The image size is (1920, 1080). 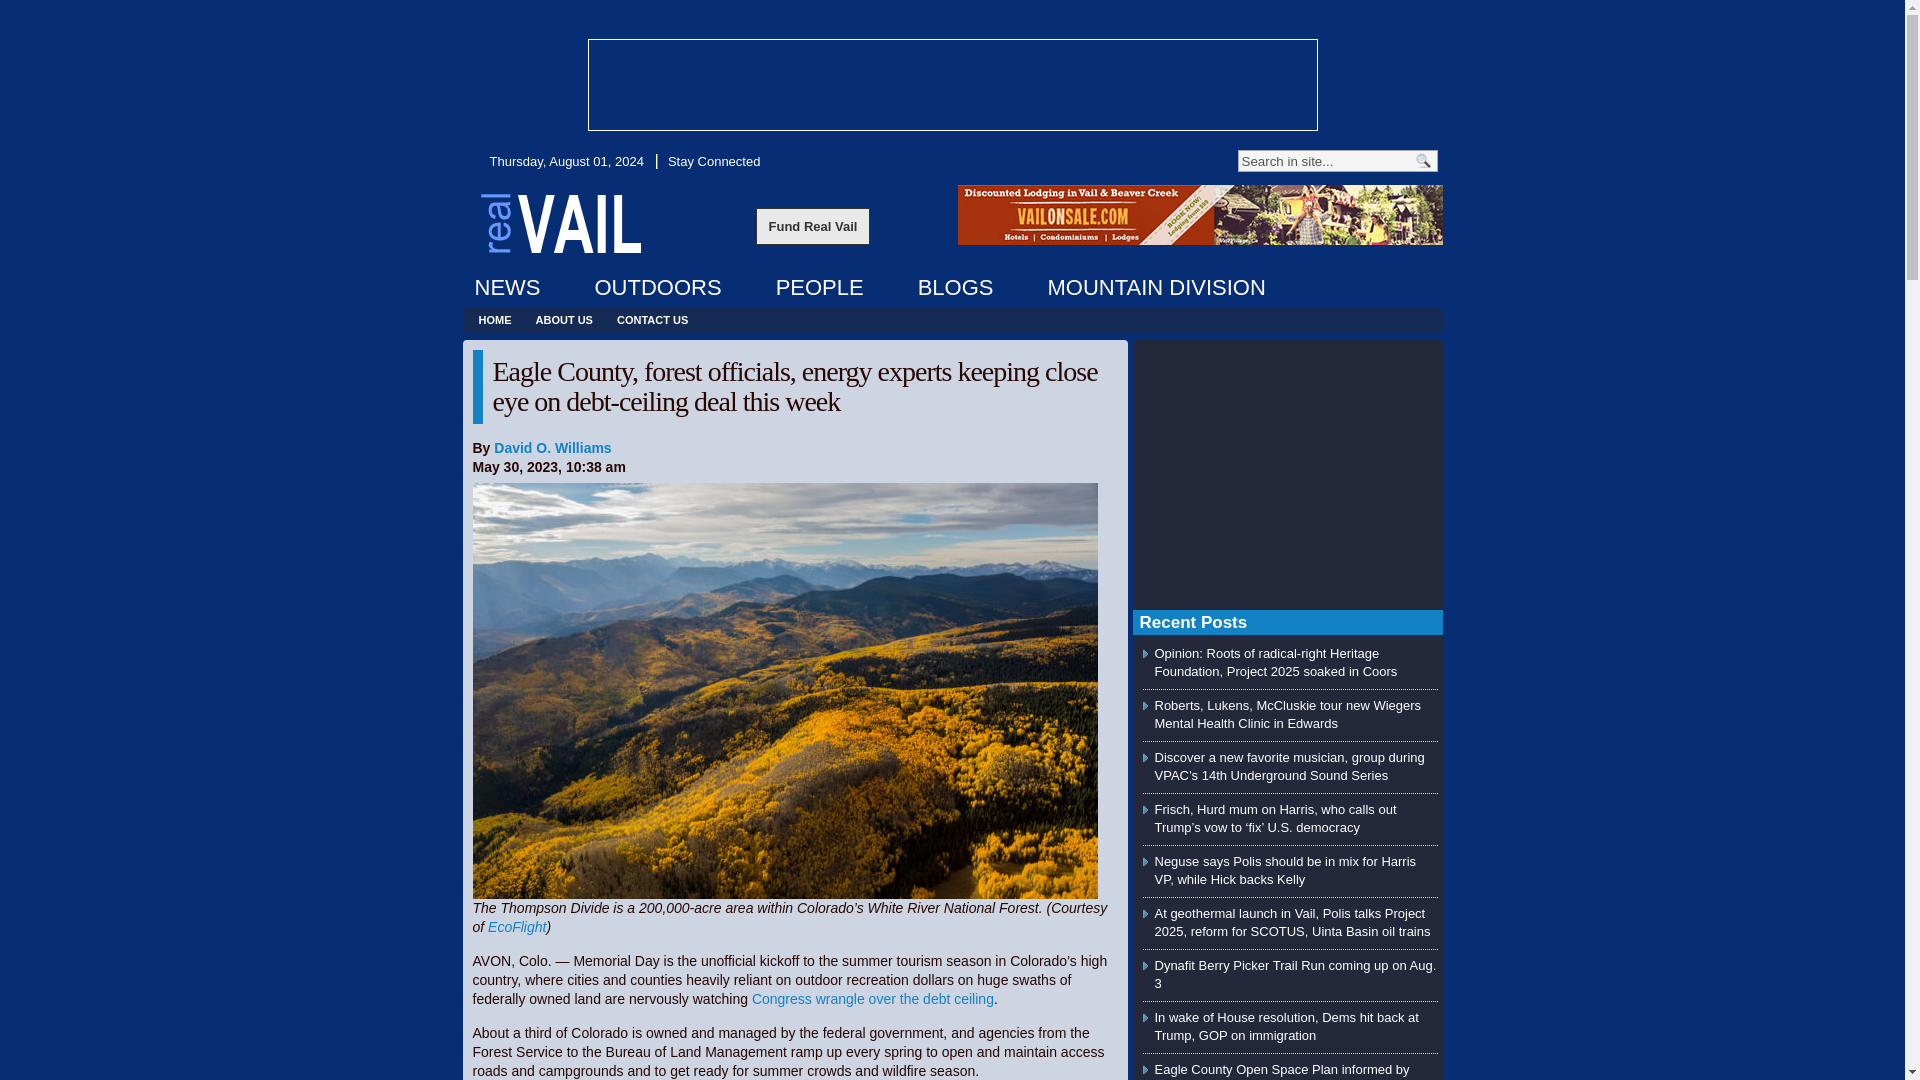 What do you see at coordinates (820, 287) in the screenshot?
I see `PEOPLE` at bounding box center [820, 287].